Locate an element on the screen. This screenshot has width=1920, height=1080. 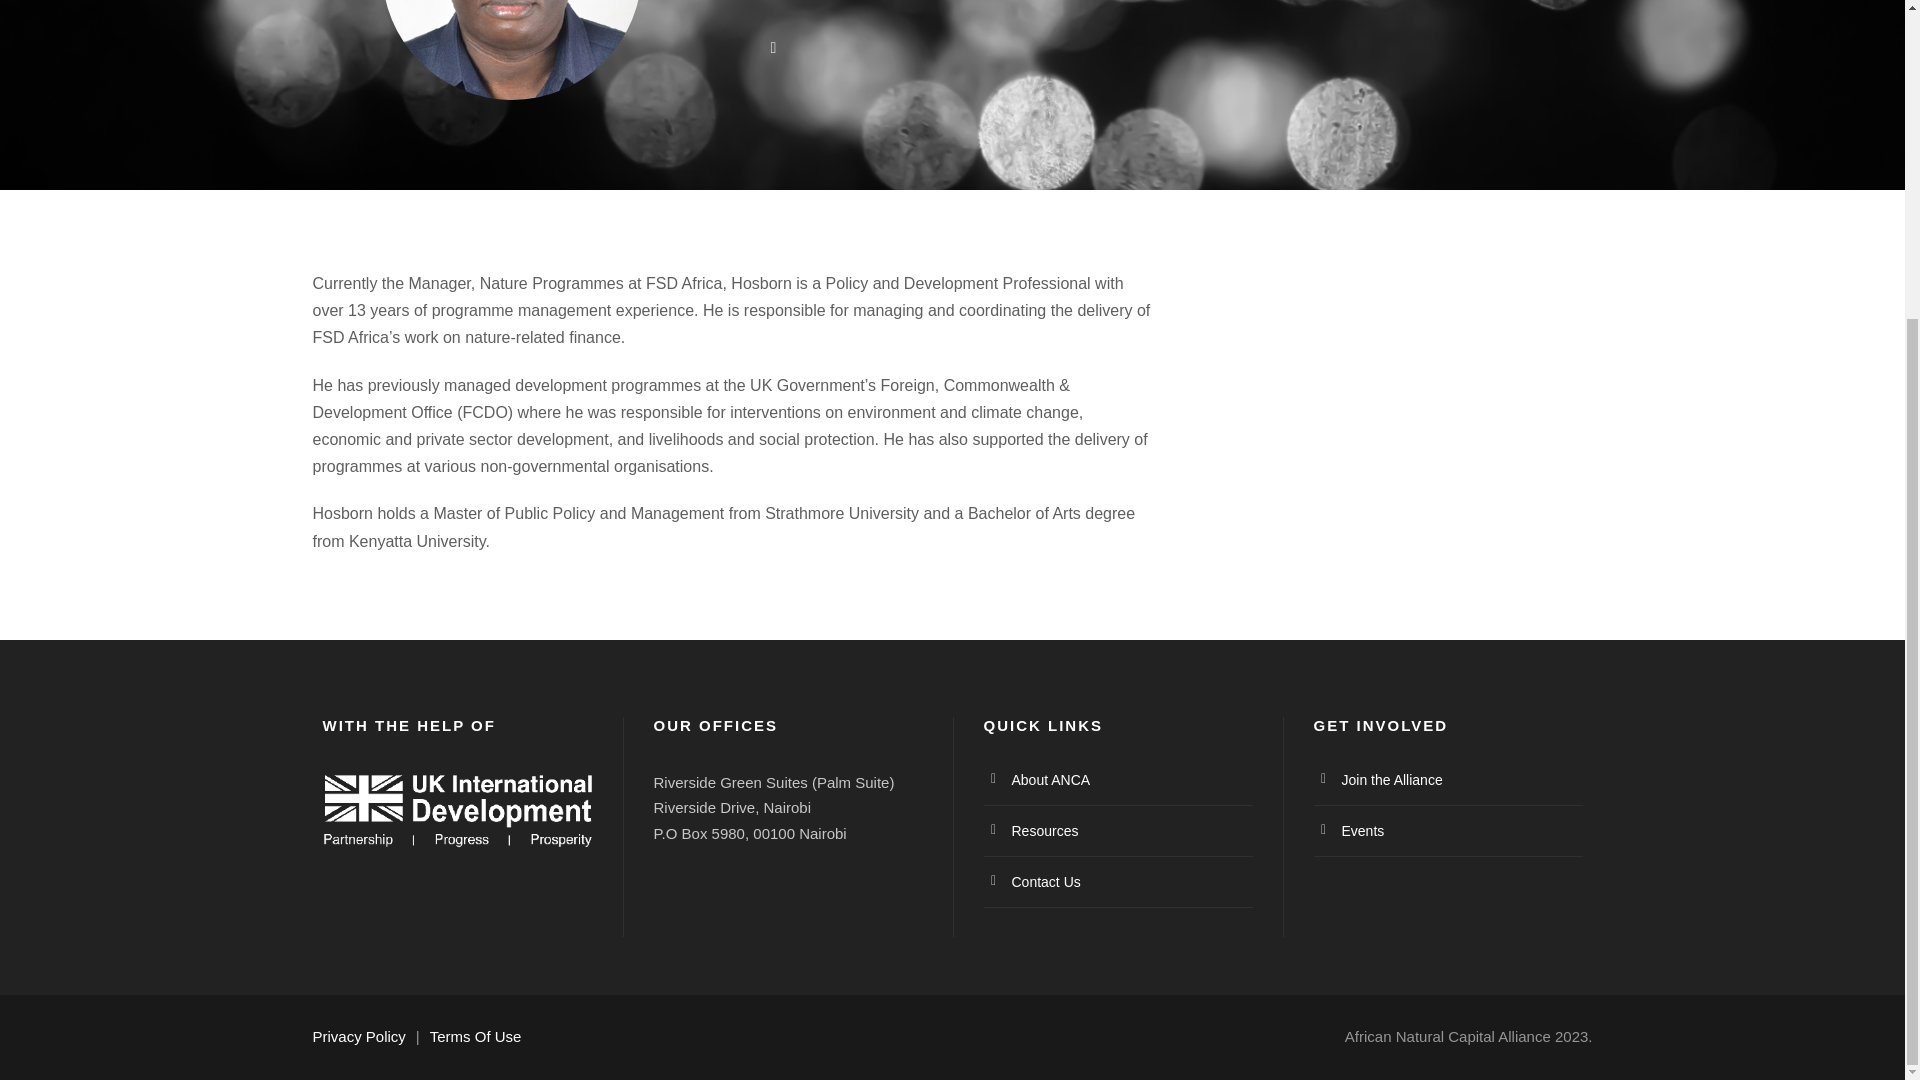
Privacy Policy is located at coordinates (358, 1036).